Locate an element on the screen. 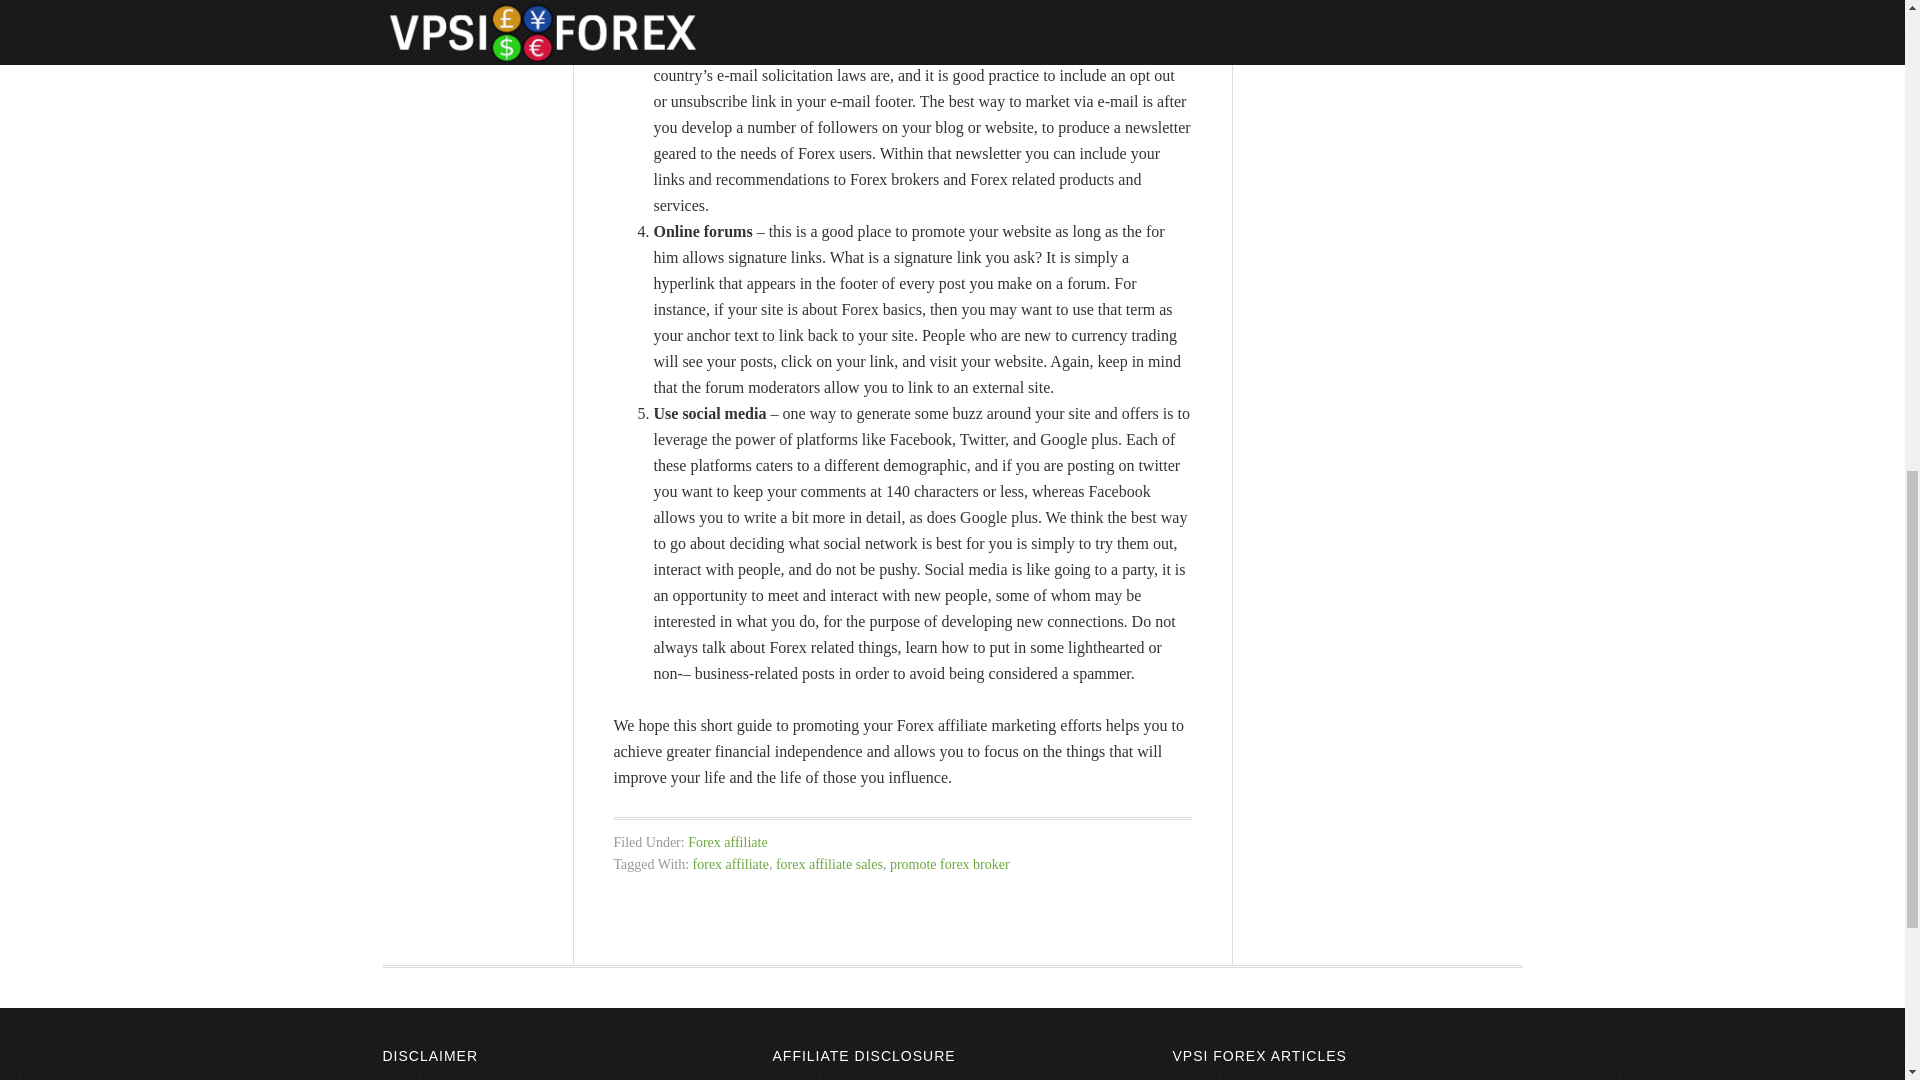 The height and width of the screenshot is (1080, 1920). forex affiliate is located at coordinates (731, 864).